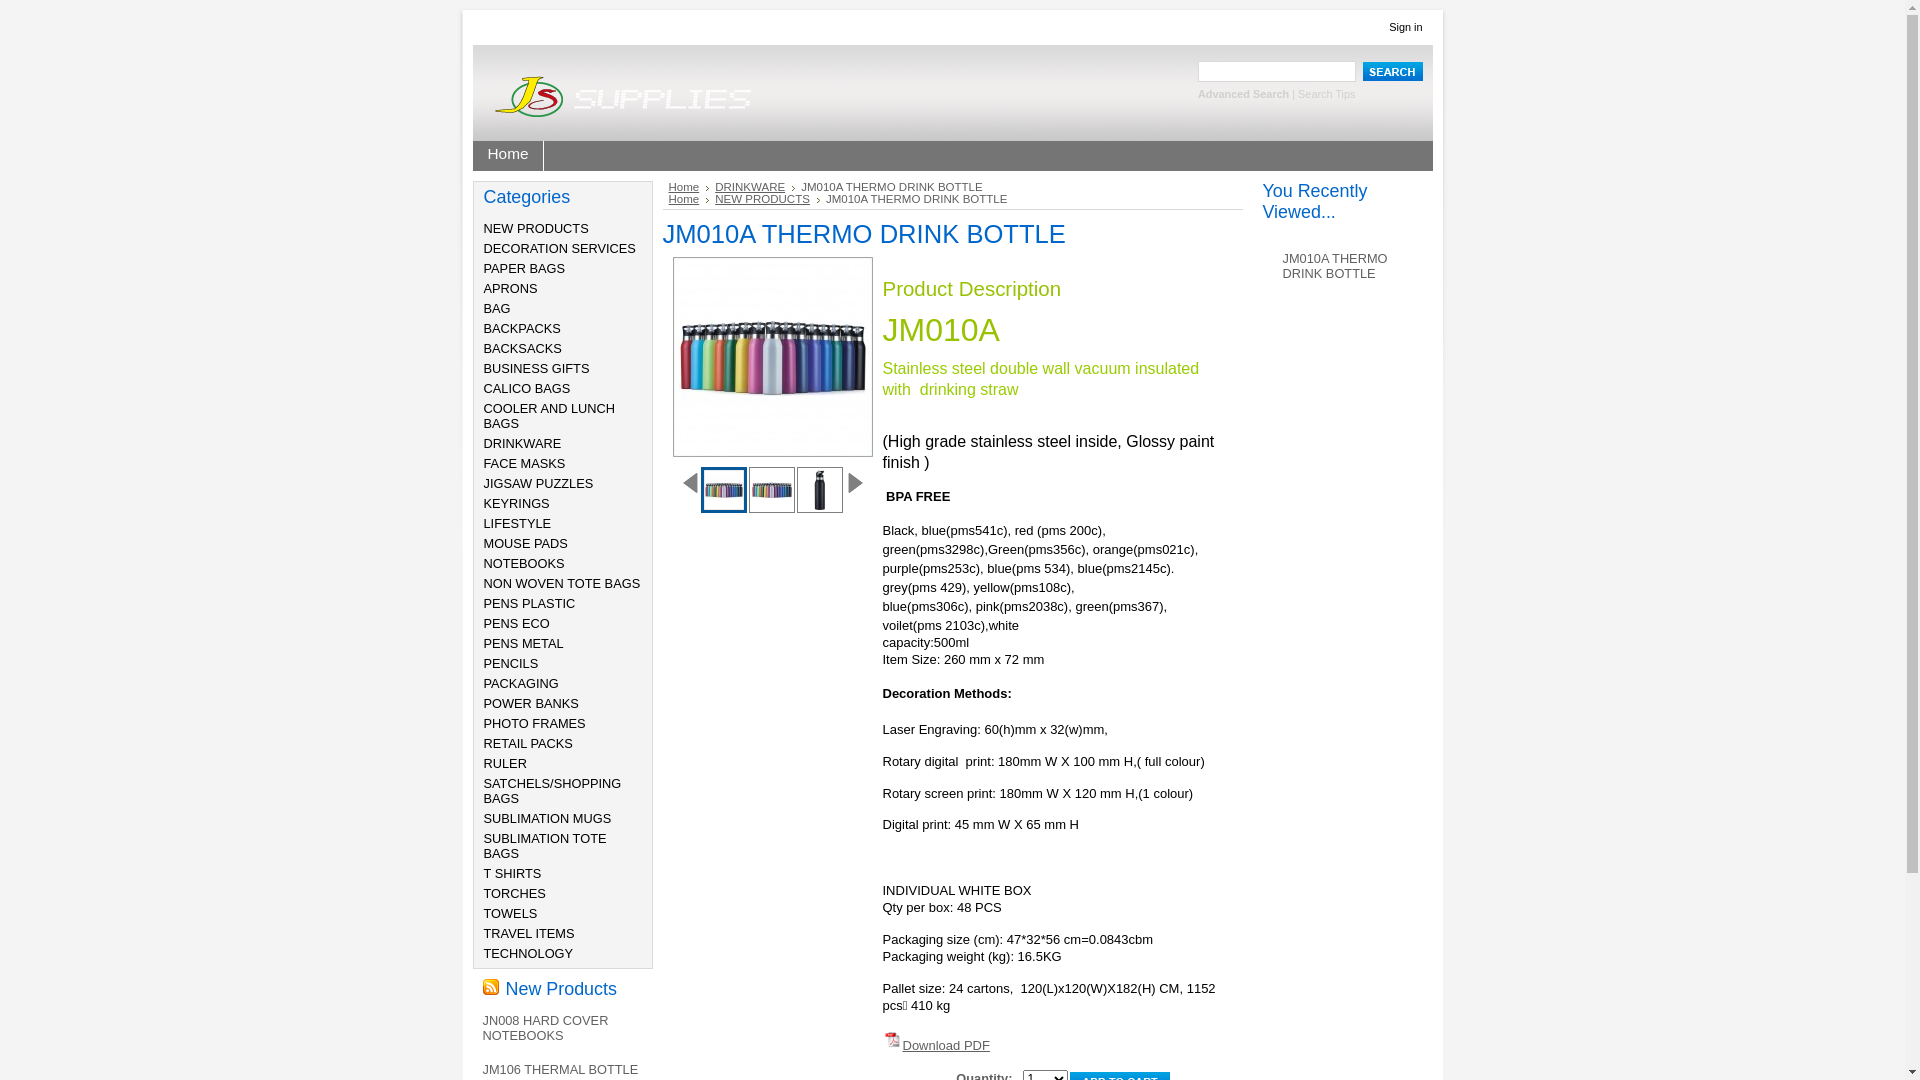 This screenshot has height=1080, width=1920. What do you see at coordinates (506, 764) in the screenshot?
I see `RULER` at bounding box center [506, 764].